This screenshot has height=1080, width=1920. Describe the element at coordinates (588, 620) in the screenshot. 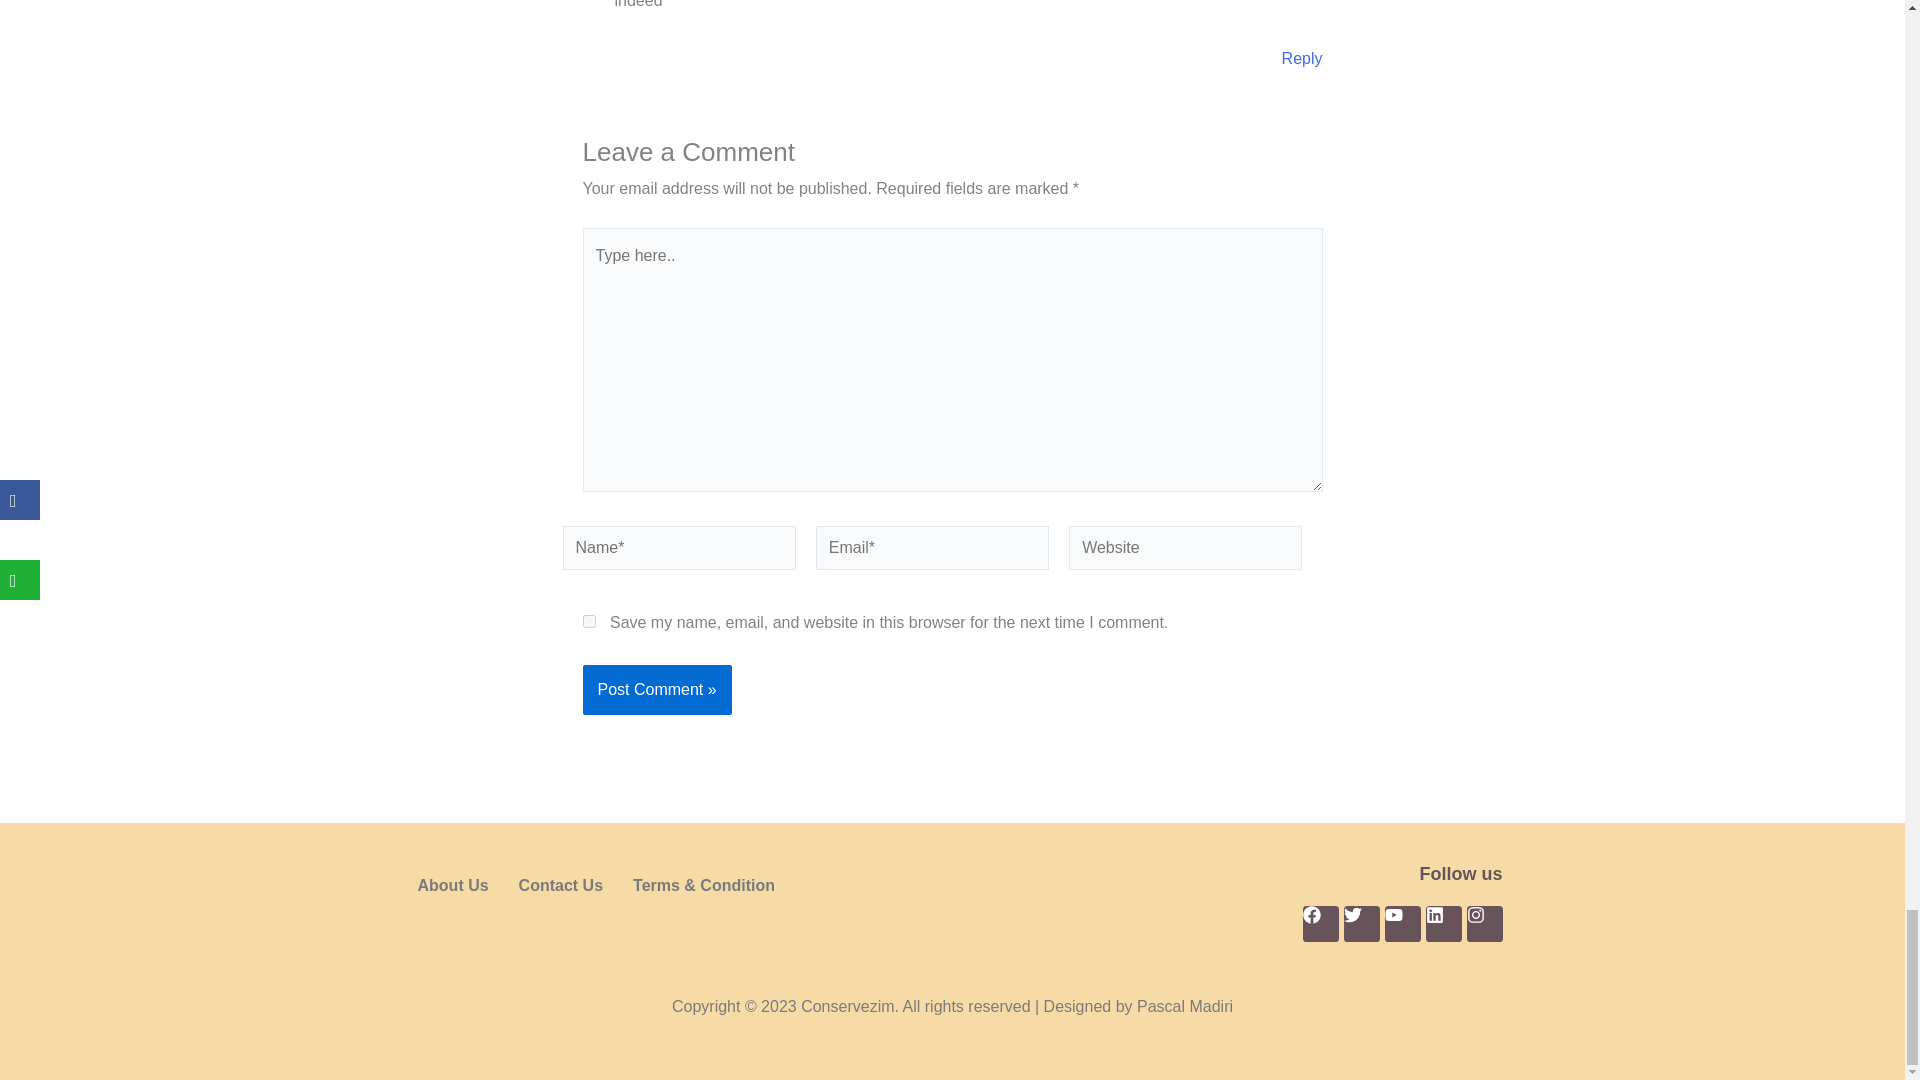

I see `yes` at that location.